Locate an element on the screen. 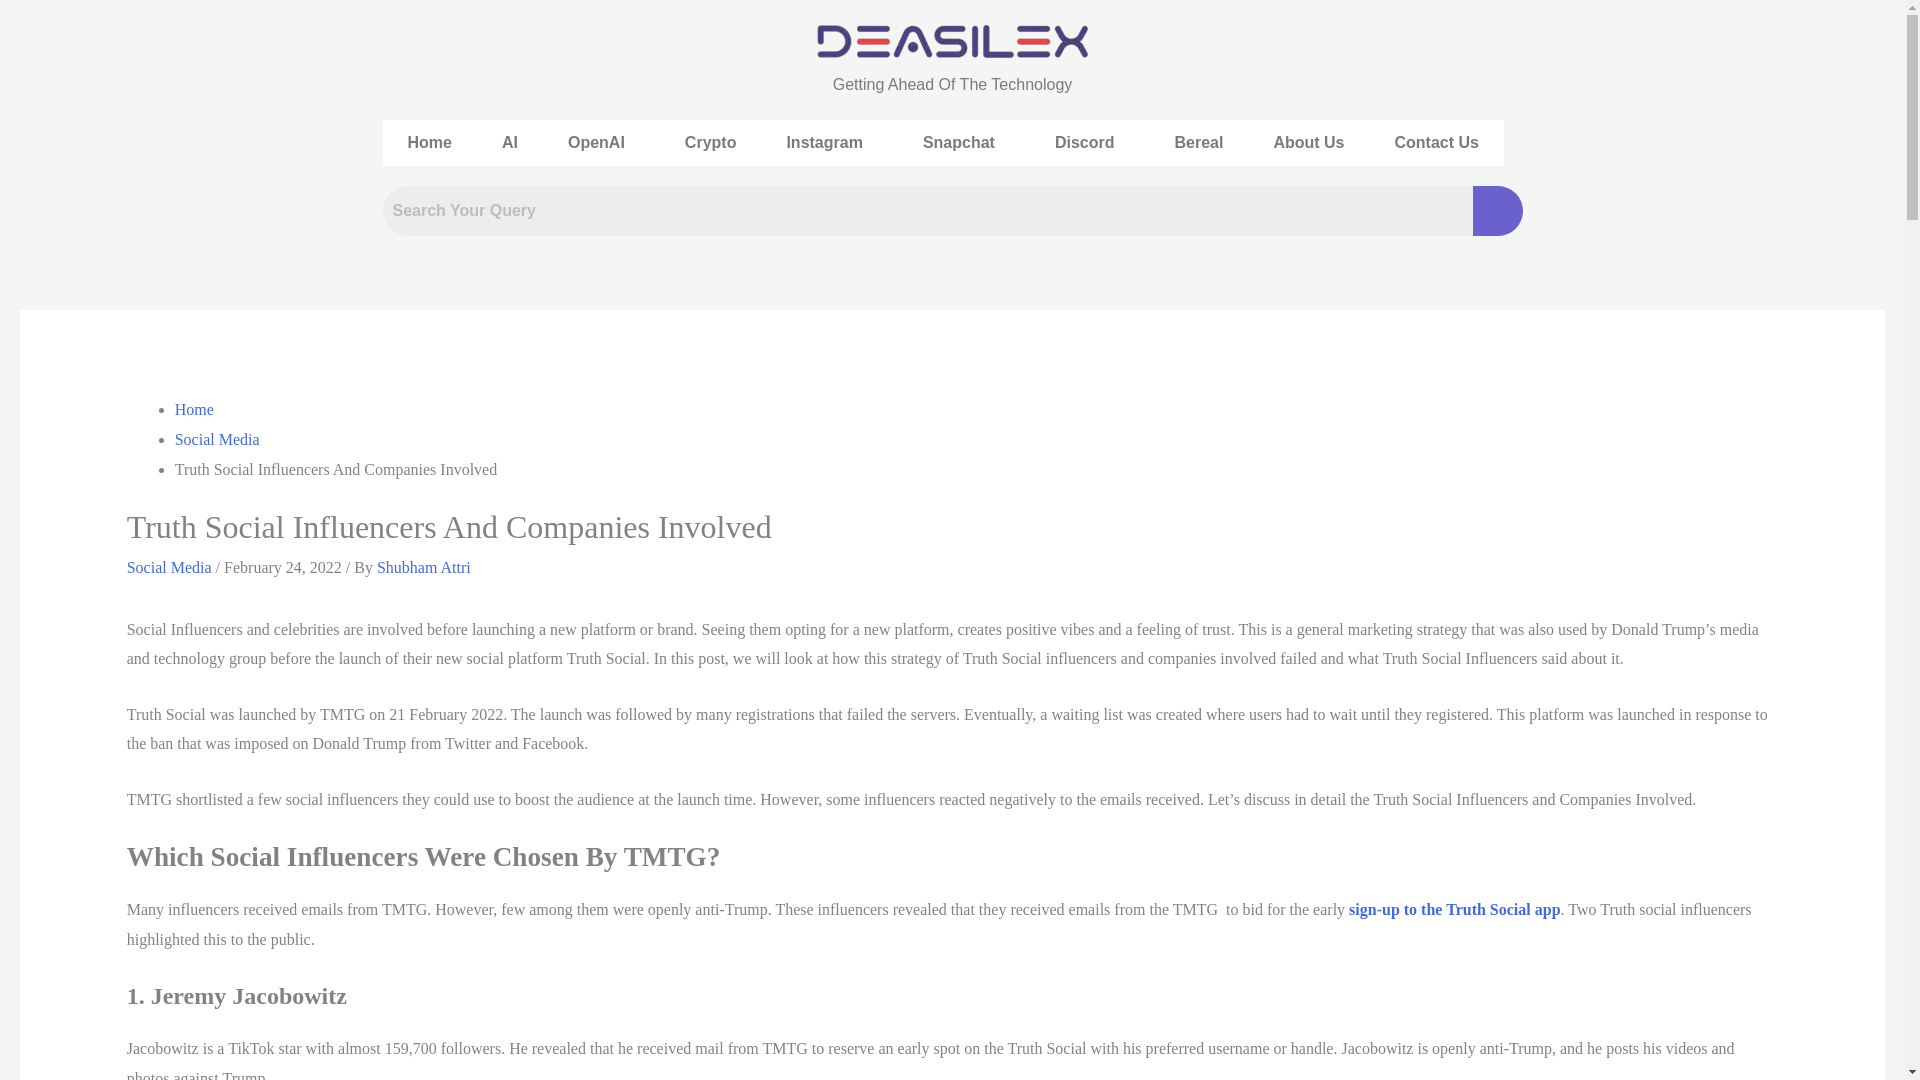 The height and width of the screenshot is (1080, 1920). AI is located at coordinates (510, 142).